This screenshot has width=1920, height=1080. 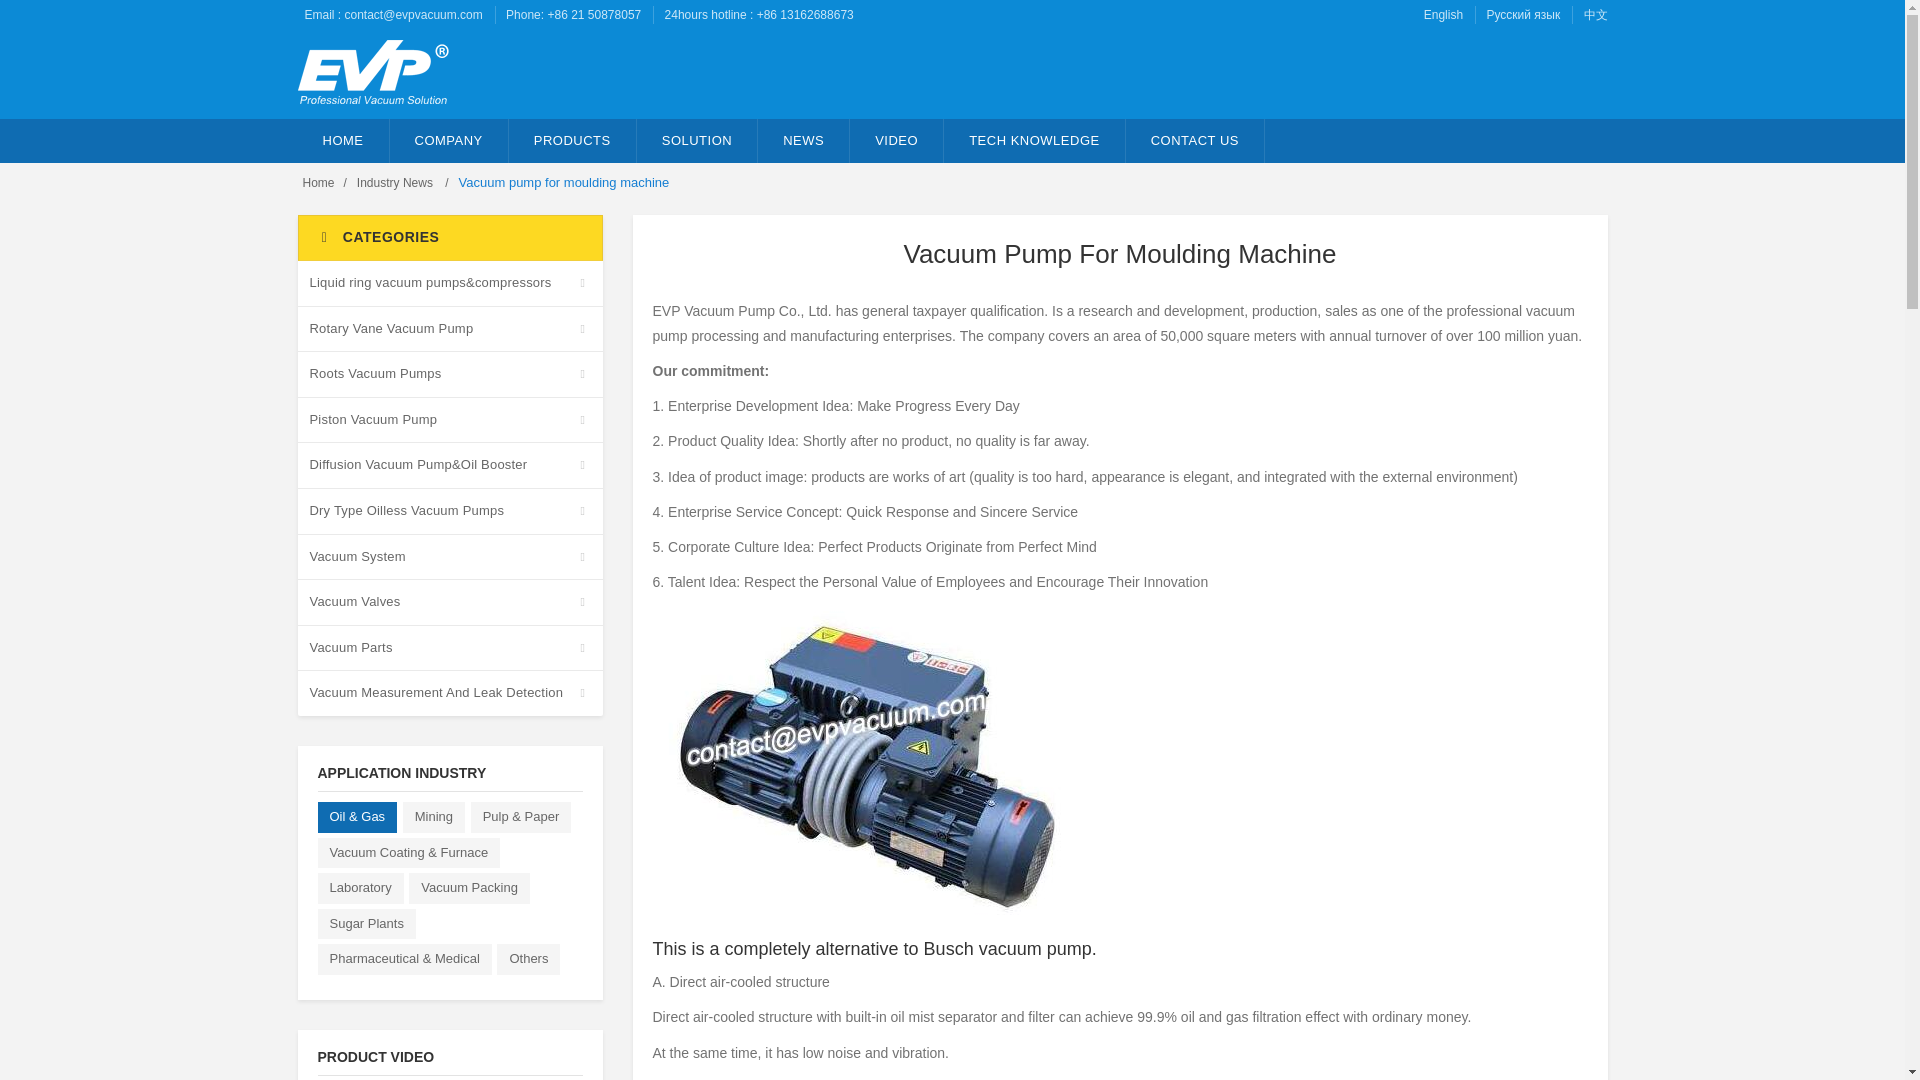 I want to click on VIDEO, so click(x=897, y=140).